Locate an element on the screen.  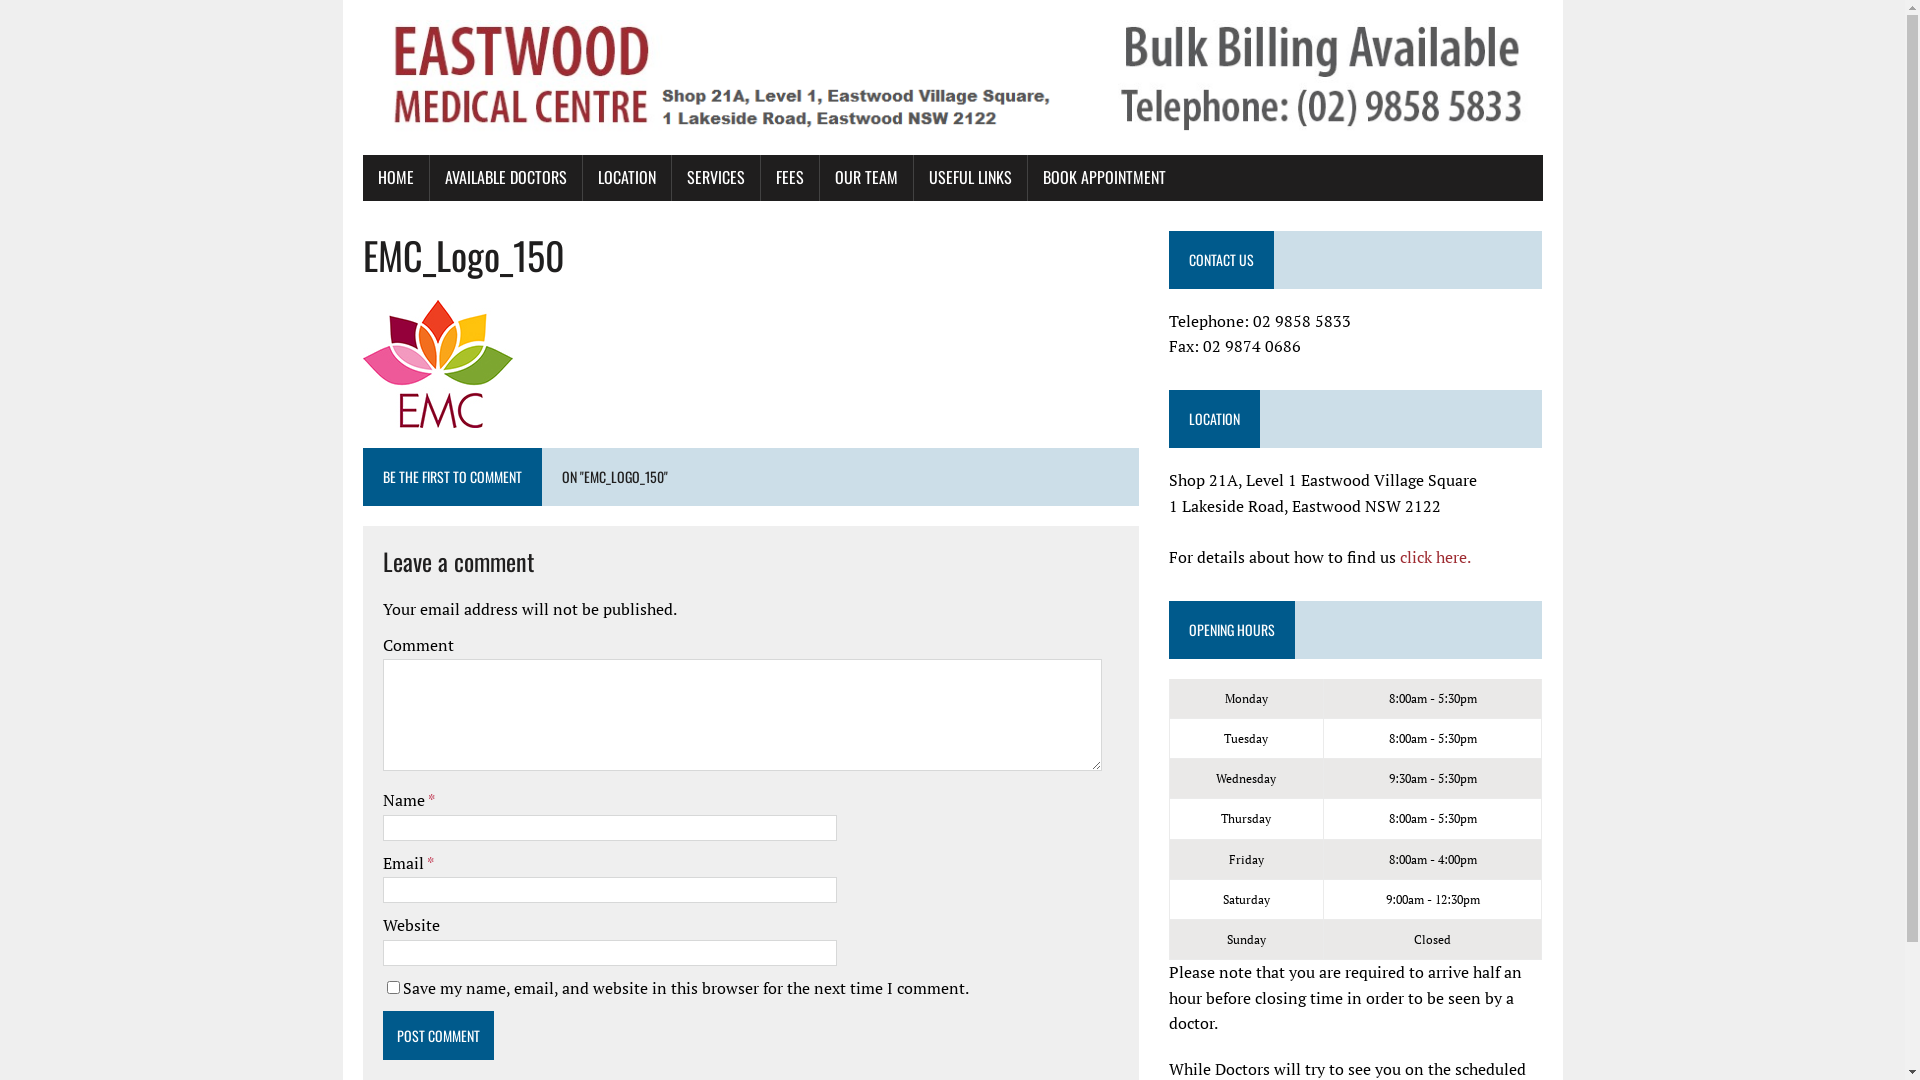
Eastwood medical centre is located at coordinates (952, 78).